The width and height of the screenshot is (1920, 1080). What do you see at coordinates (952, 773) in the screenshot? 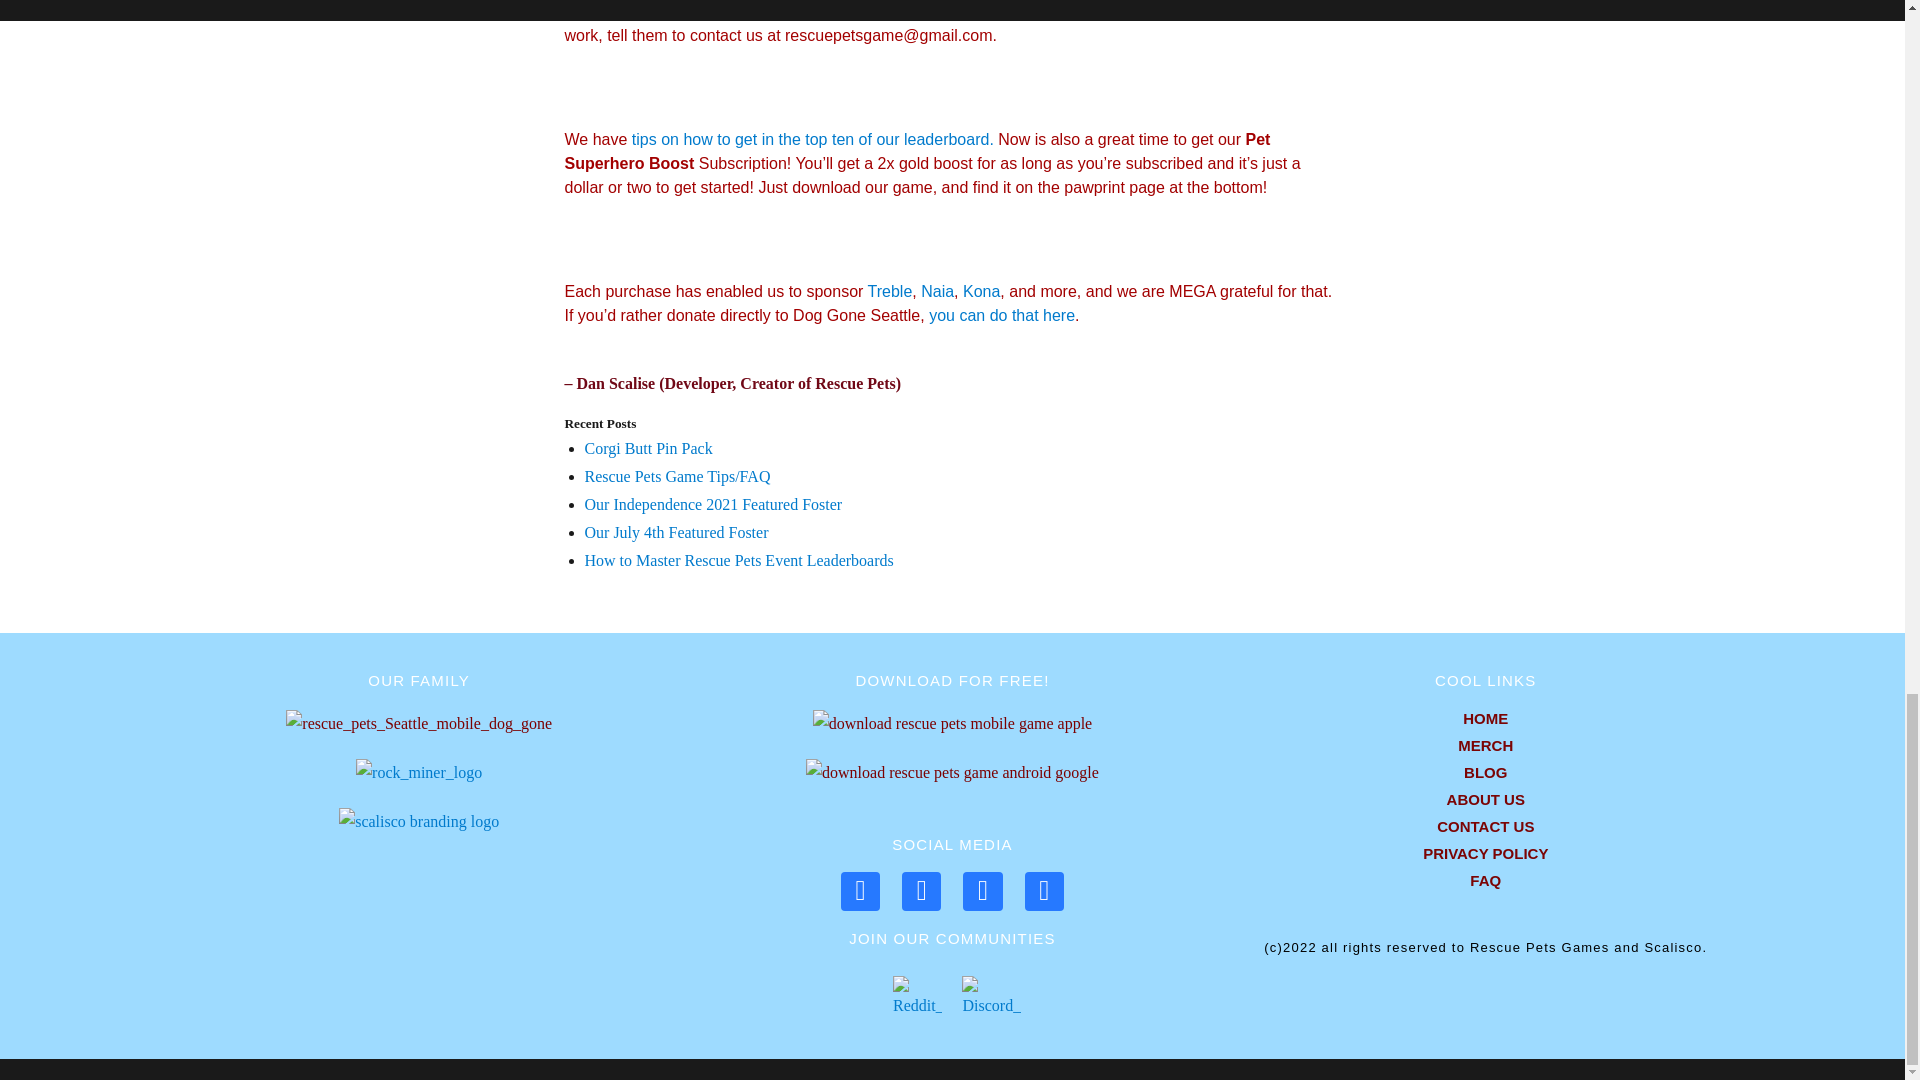
I see `google-play-badge` at bounding box center [952, 773].